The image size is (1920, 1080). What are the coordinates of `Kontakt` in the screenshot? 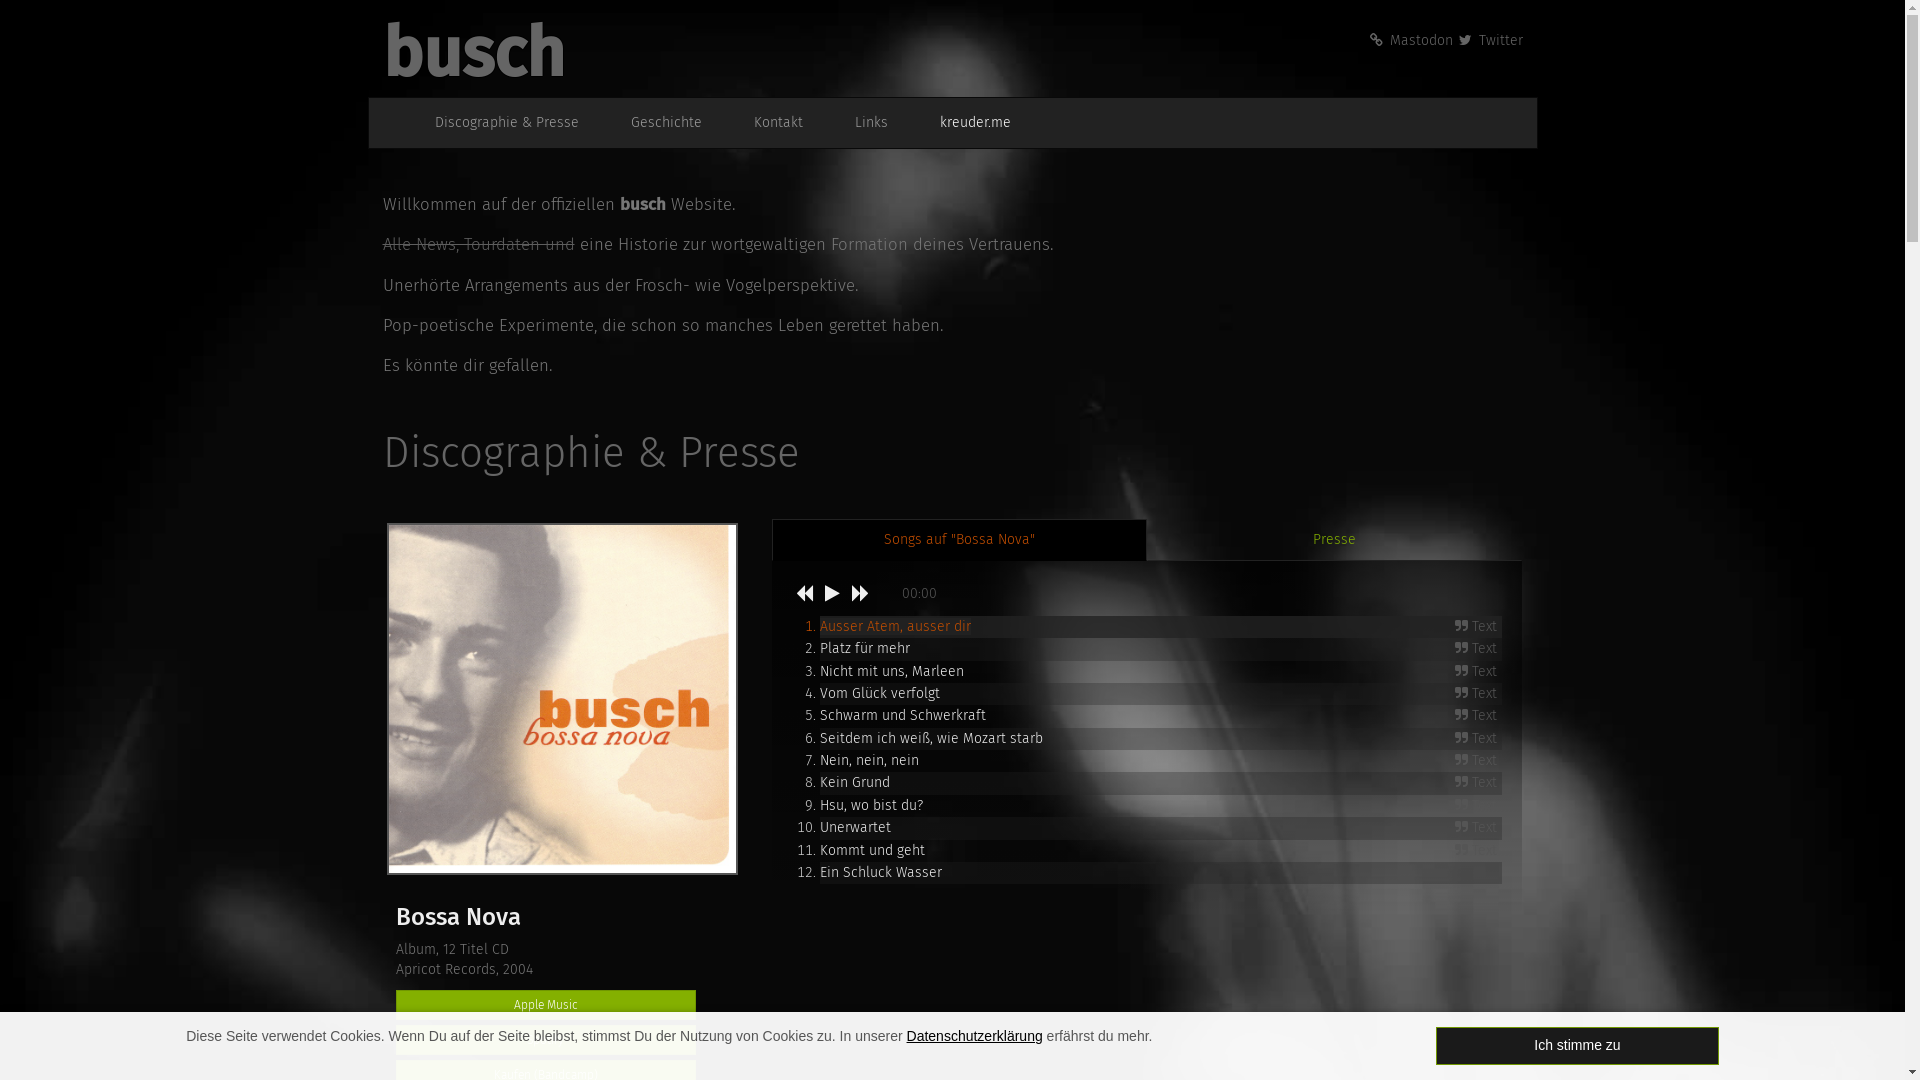 It's located at (768, 123).